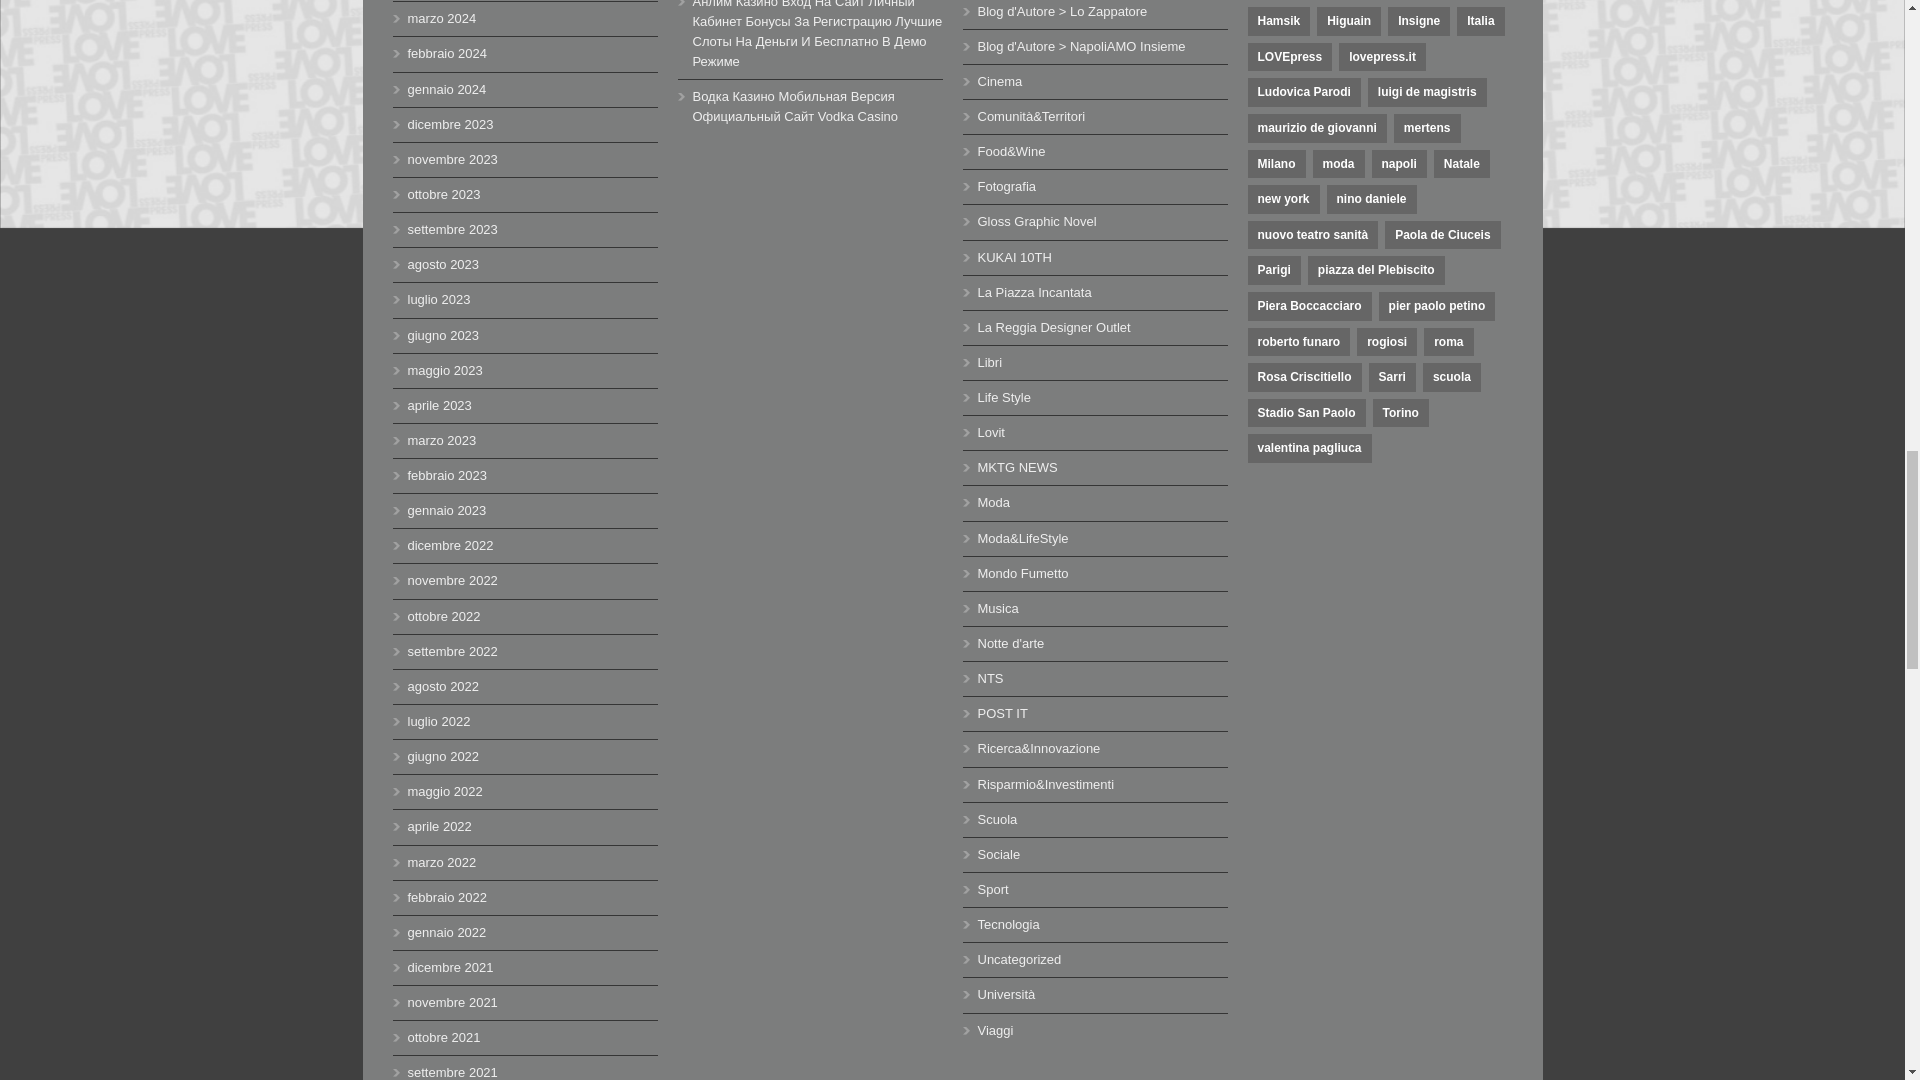 The height and width of the screenshot is (1080, 1920). What do you see at coordinates (442, 18) in the screenshot?
I see `marzo 2024` at bounding box center [442, 18].